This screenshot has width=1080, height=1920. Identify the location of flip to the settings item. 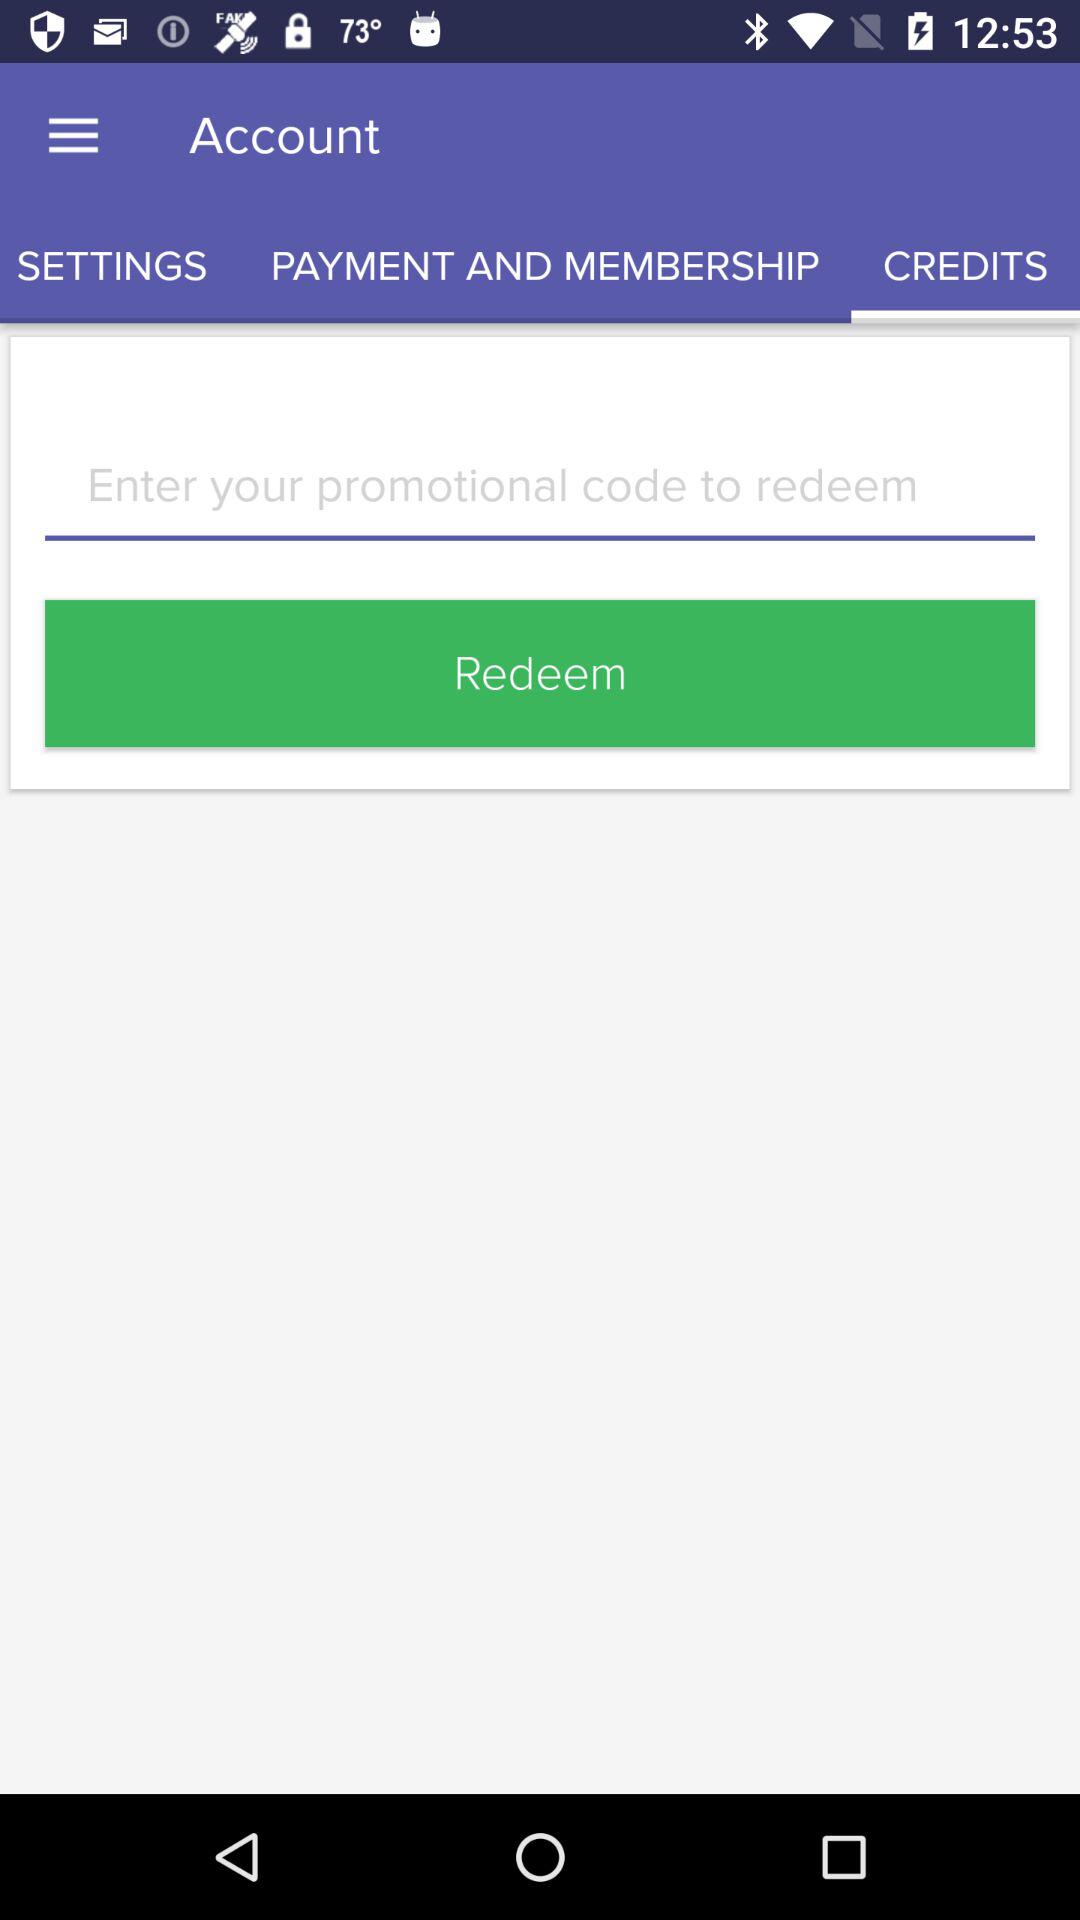
(120, 266).